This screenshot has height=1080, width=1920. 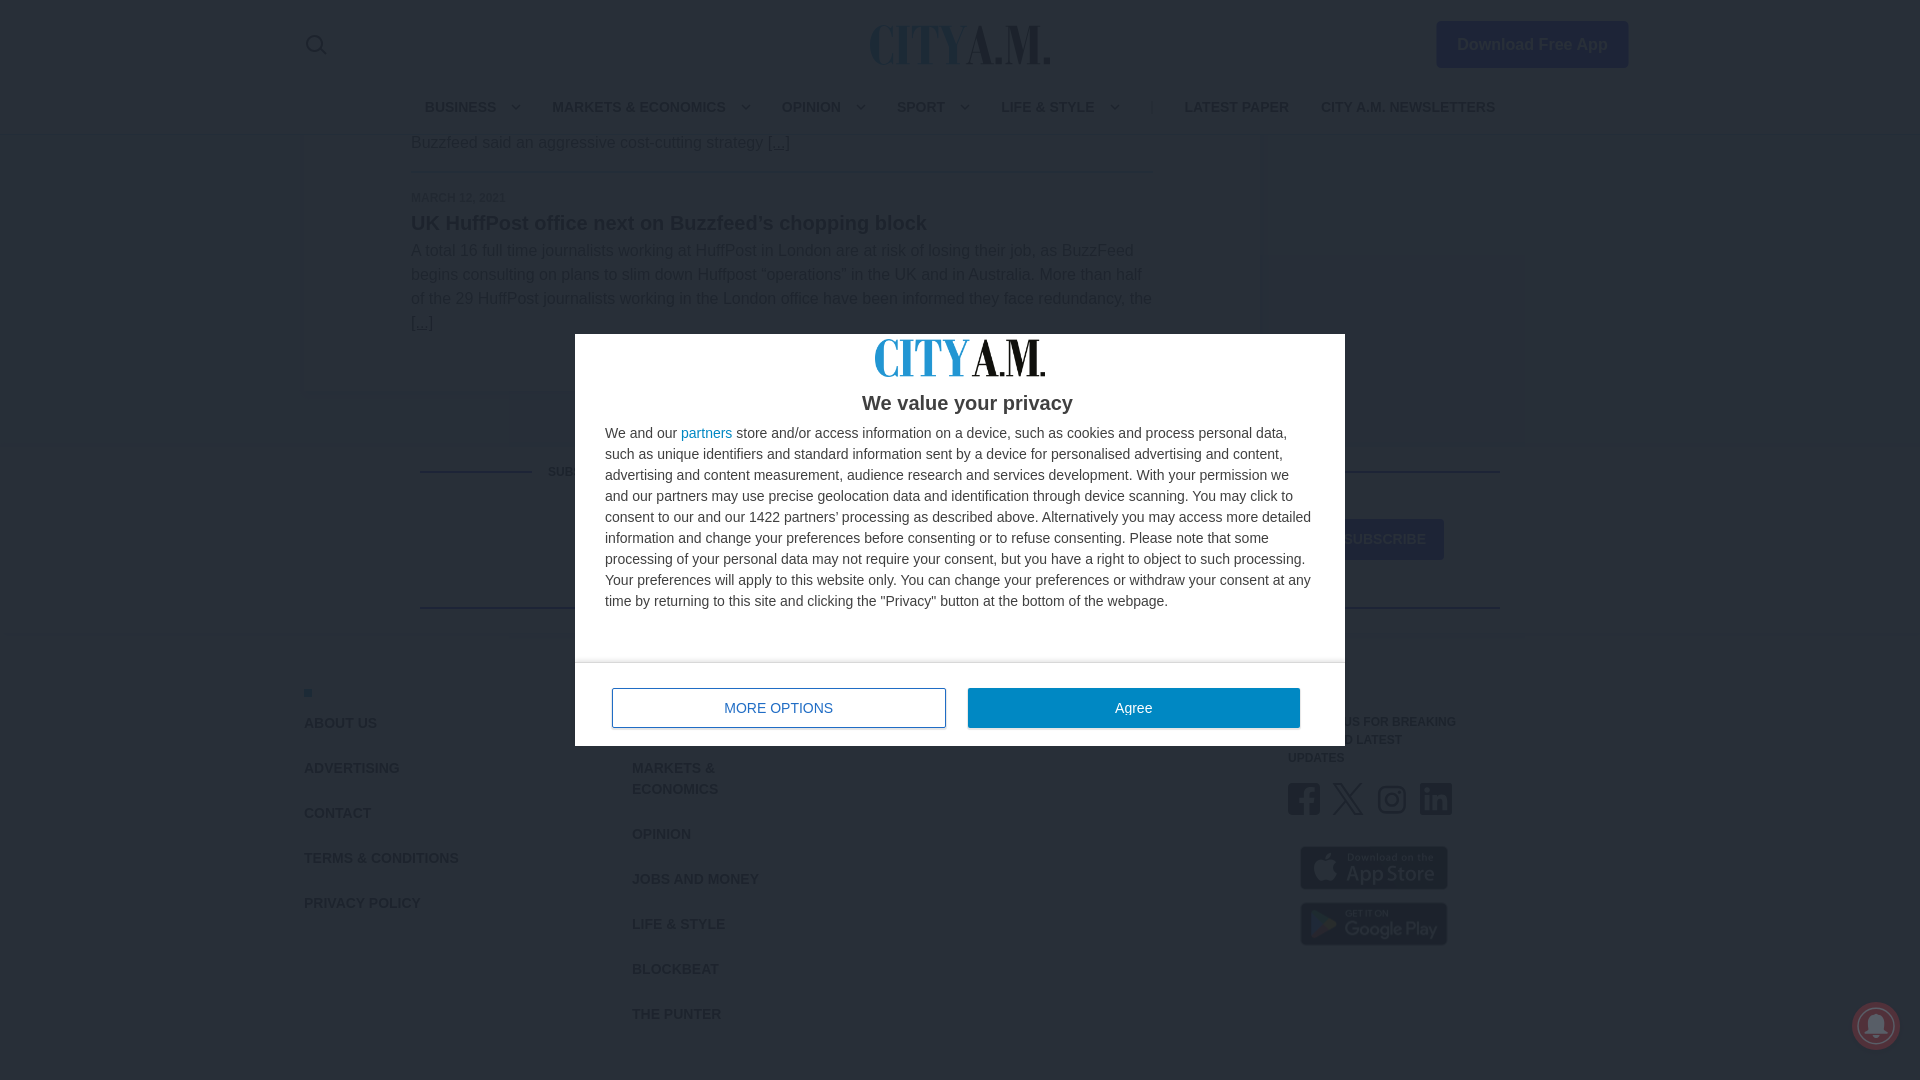 I want to click on FACEBOOK, so click(x=1304, y=799).